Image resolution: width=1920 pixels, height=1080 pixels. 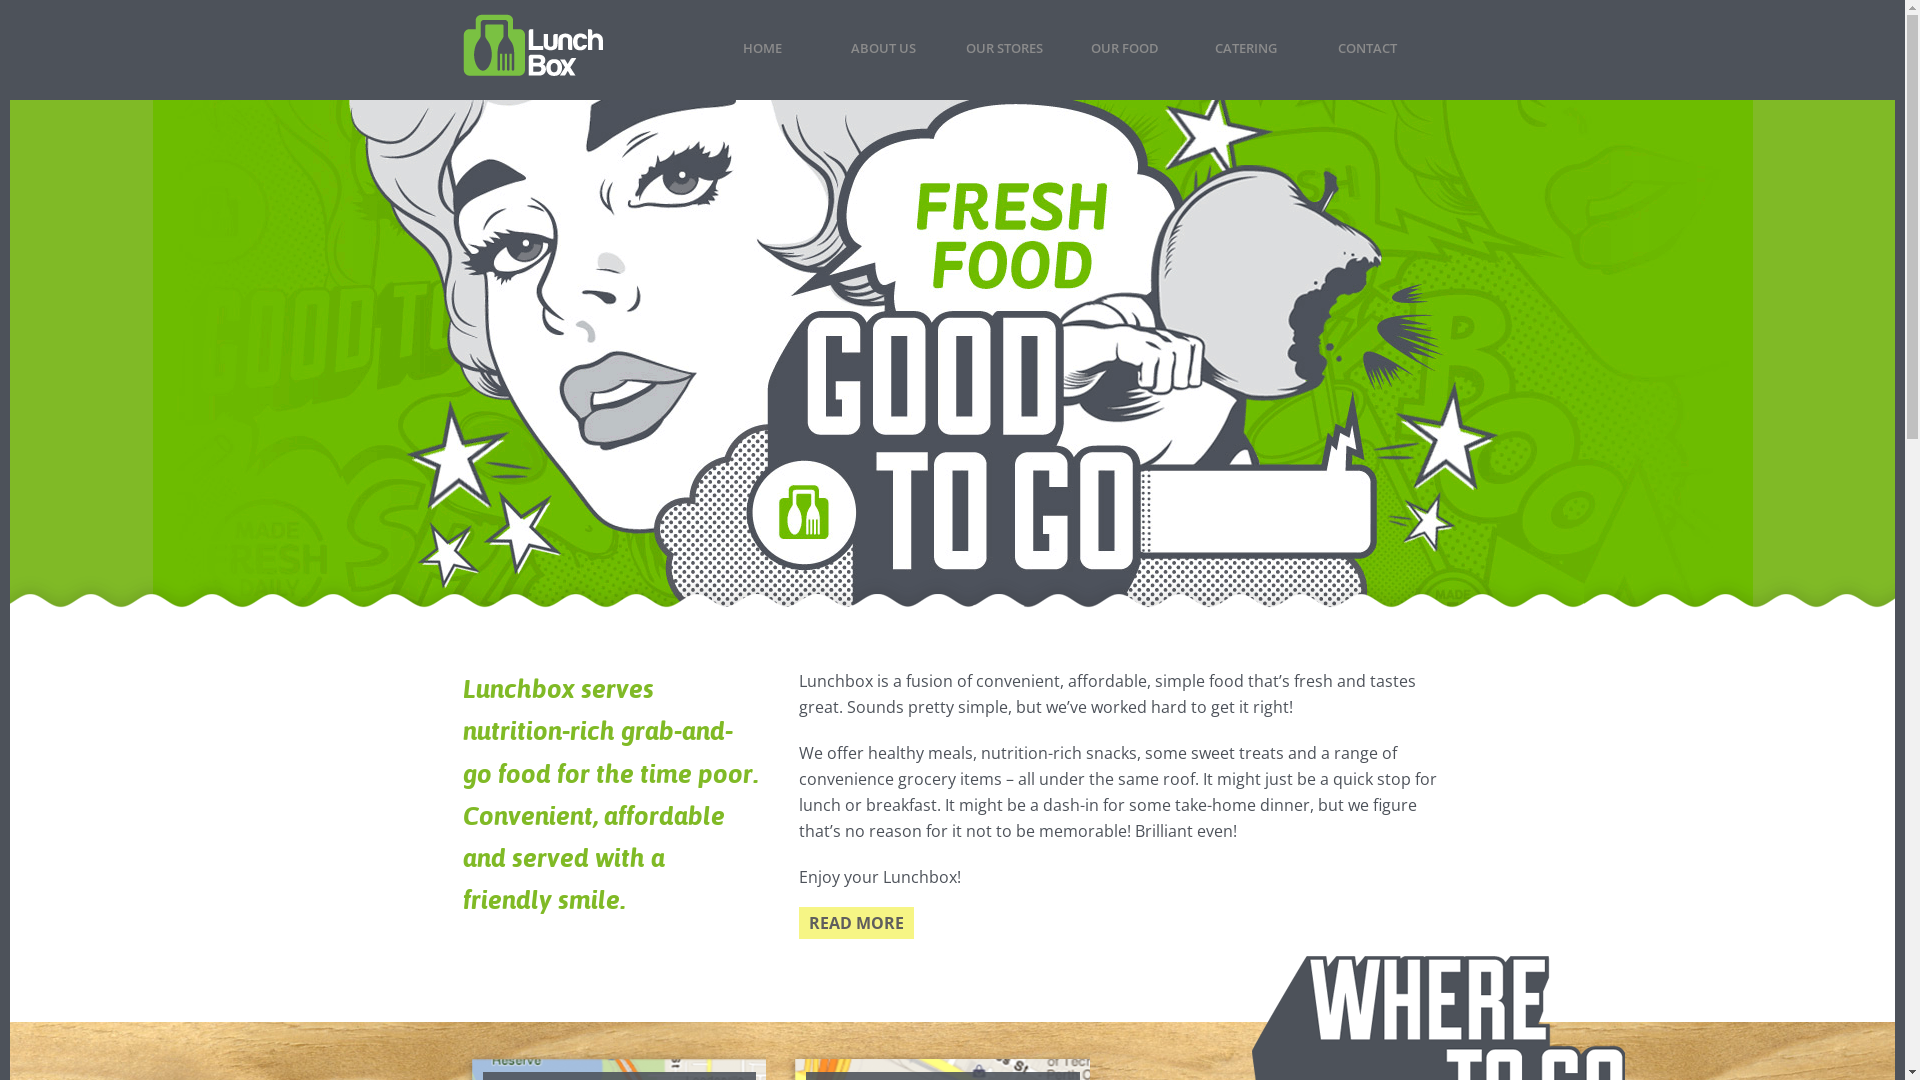 What do you see at coordinates (789, 23) in the screenshot?
I see `SKIP TO SECONDARY CONTENT` at bounding box center [789, 23].